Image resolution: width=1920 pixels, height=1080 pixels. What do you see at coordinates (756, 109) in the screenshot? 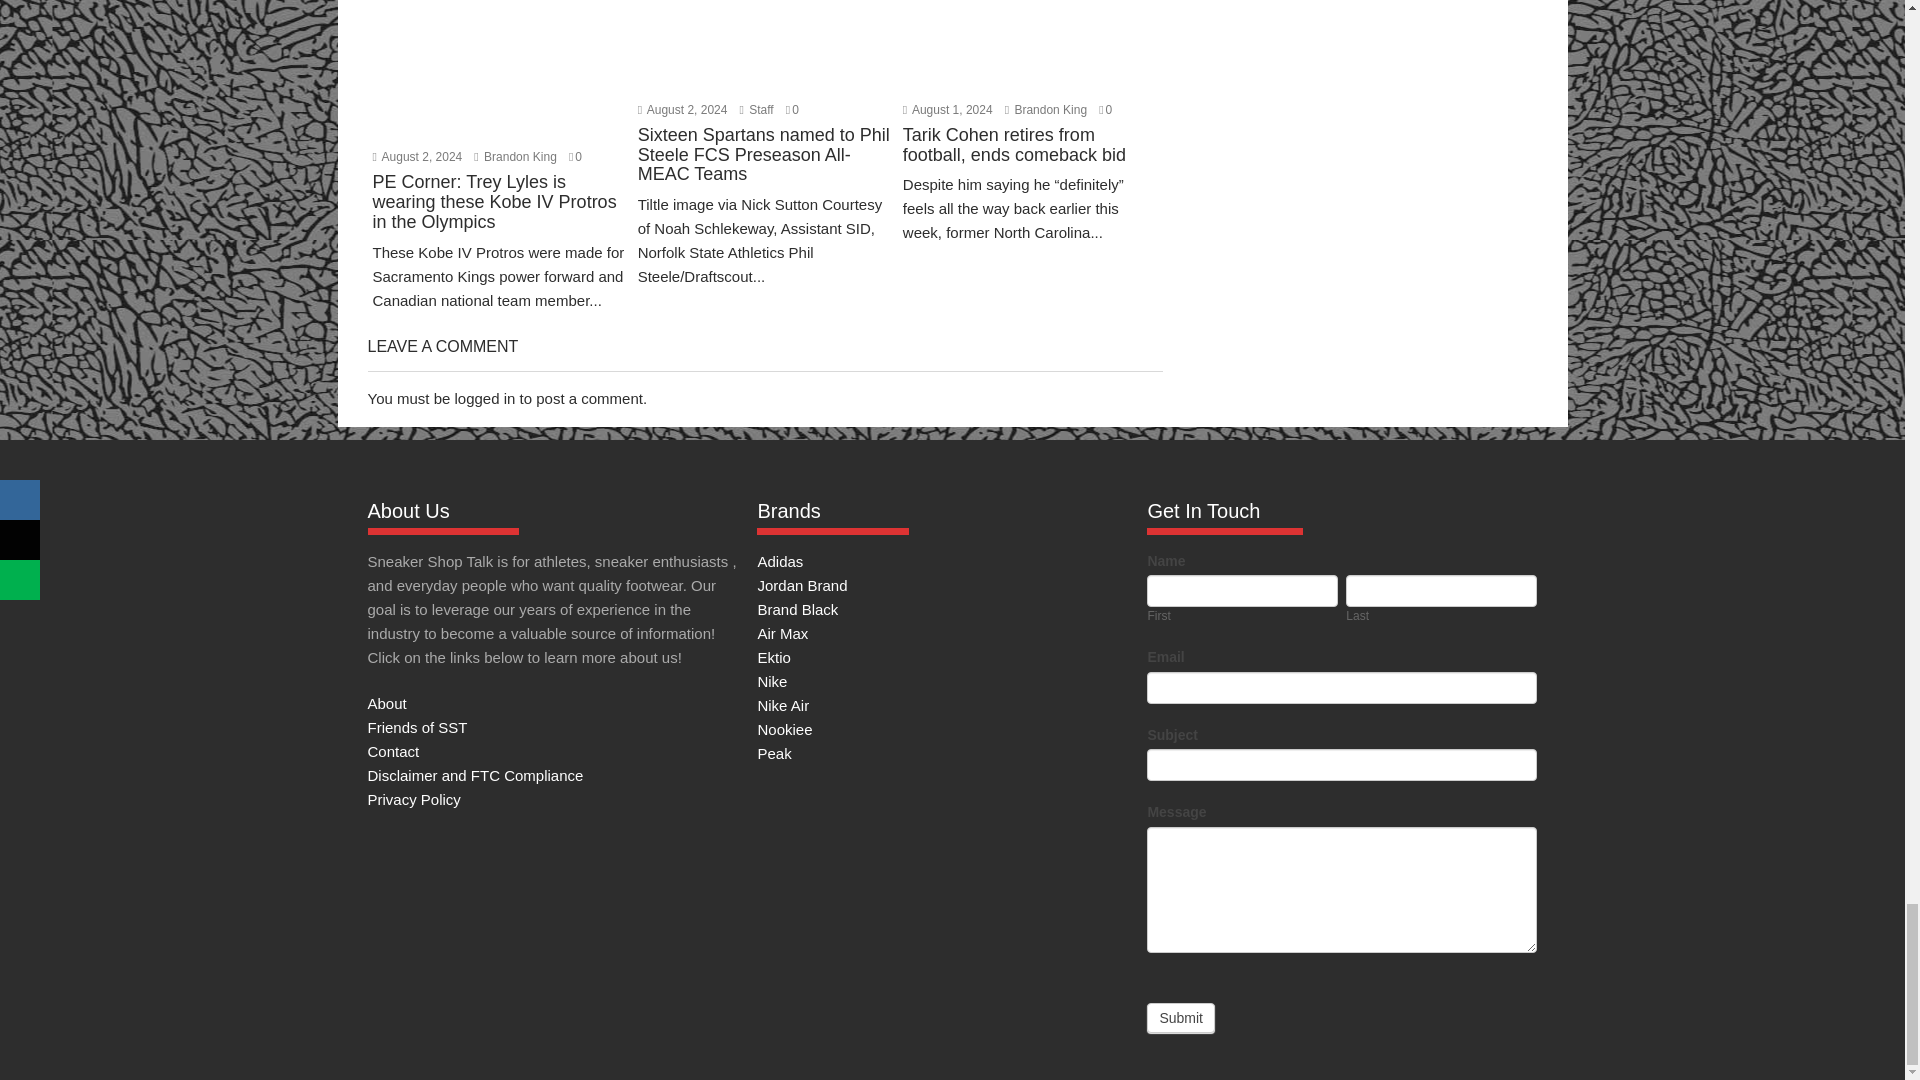
I see `Staff` at bounding box center [756, 109].